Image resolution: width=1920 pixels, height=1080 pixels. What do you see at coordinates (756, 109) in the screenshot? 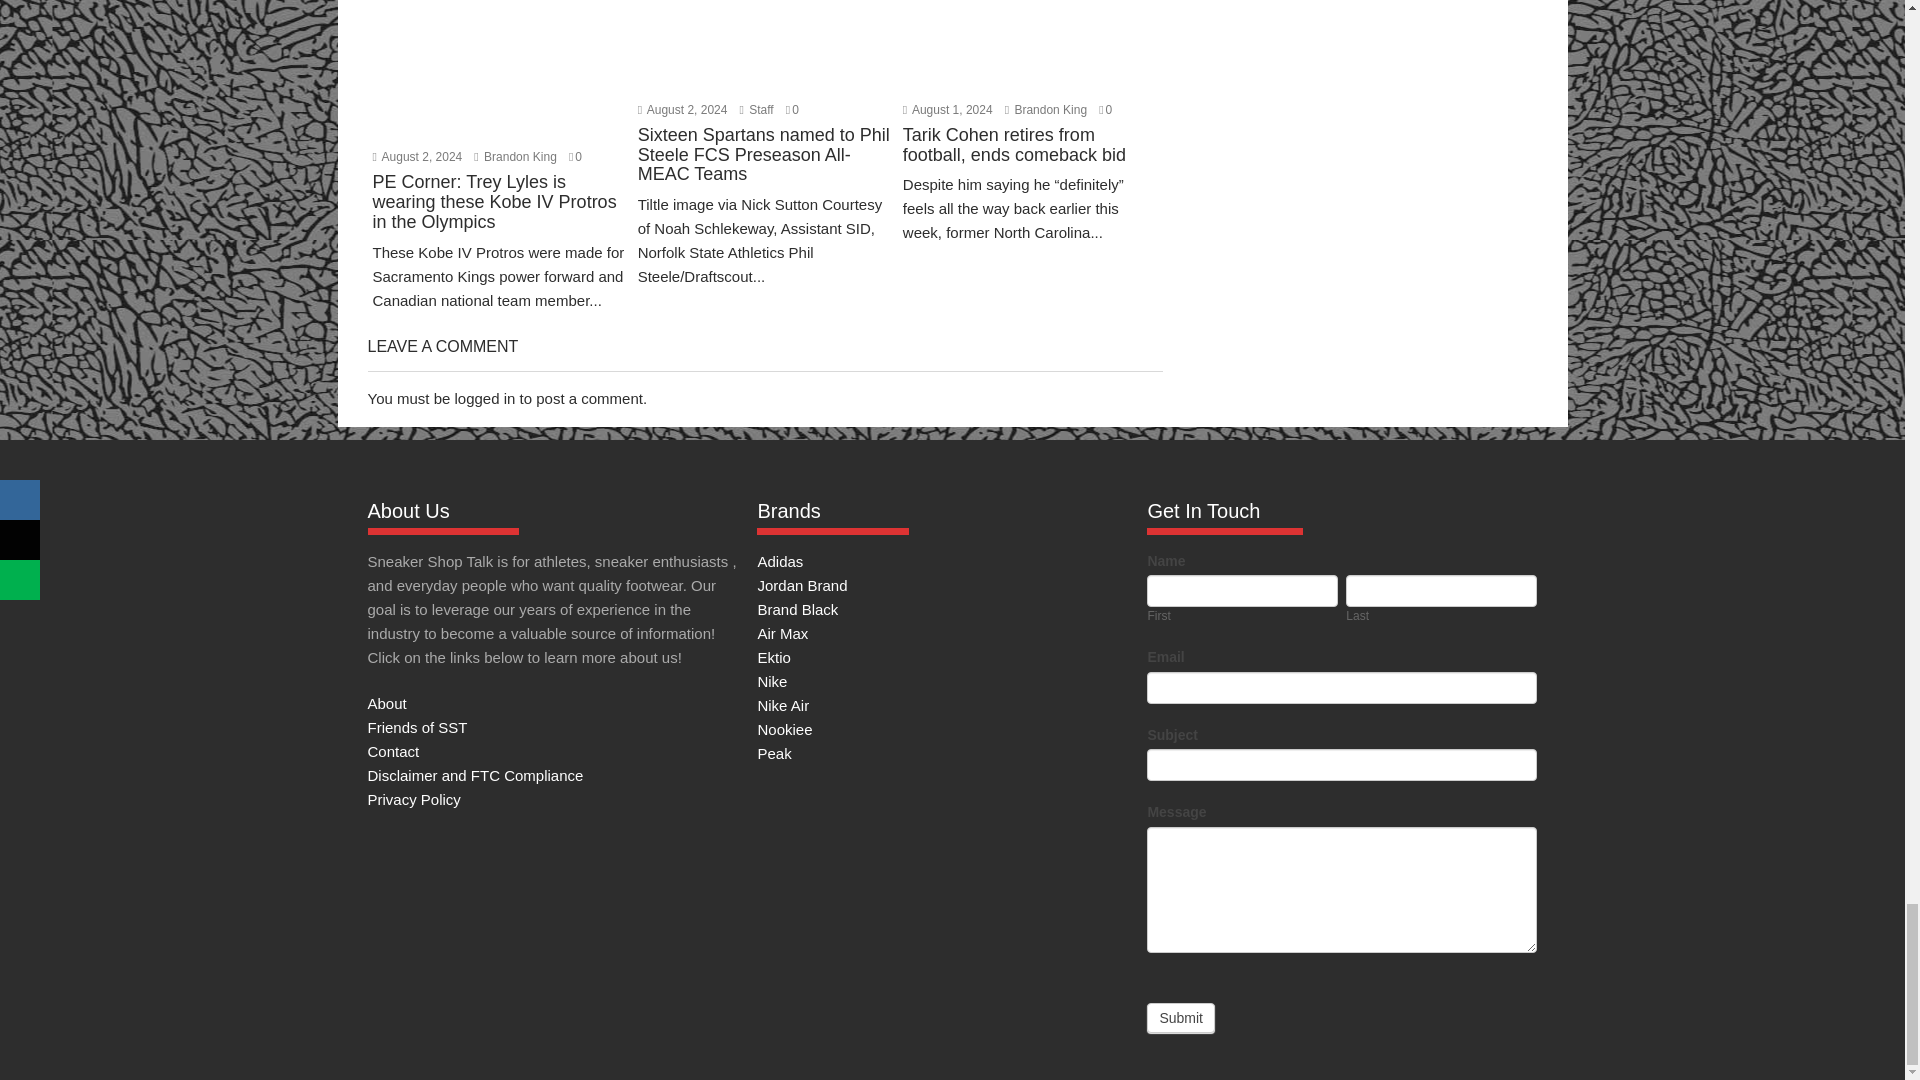
I see `Staff` at bounding box center [756, 109].